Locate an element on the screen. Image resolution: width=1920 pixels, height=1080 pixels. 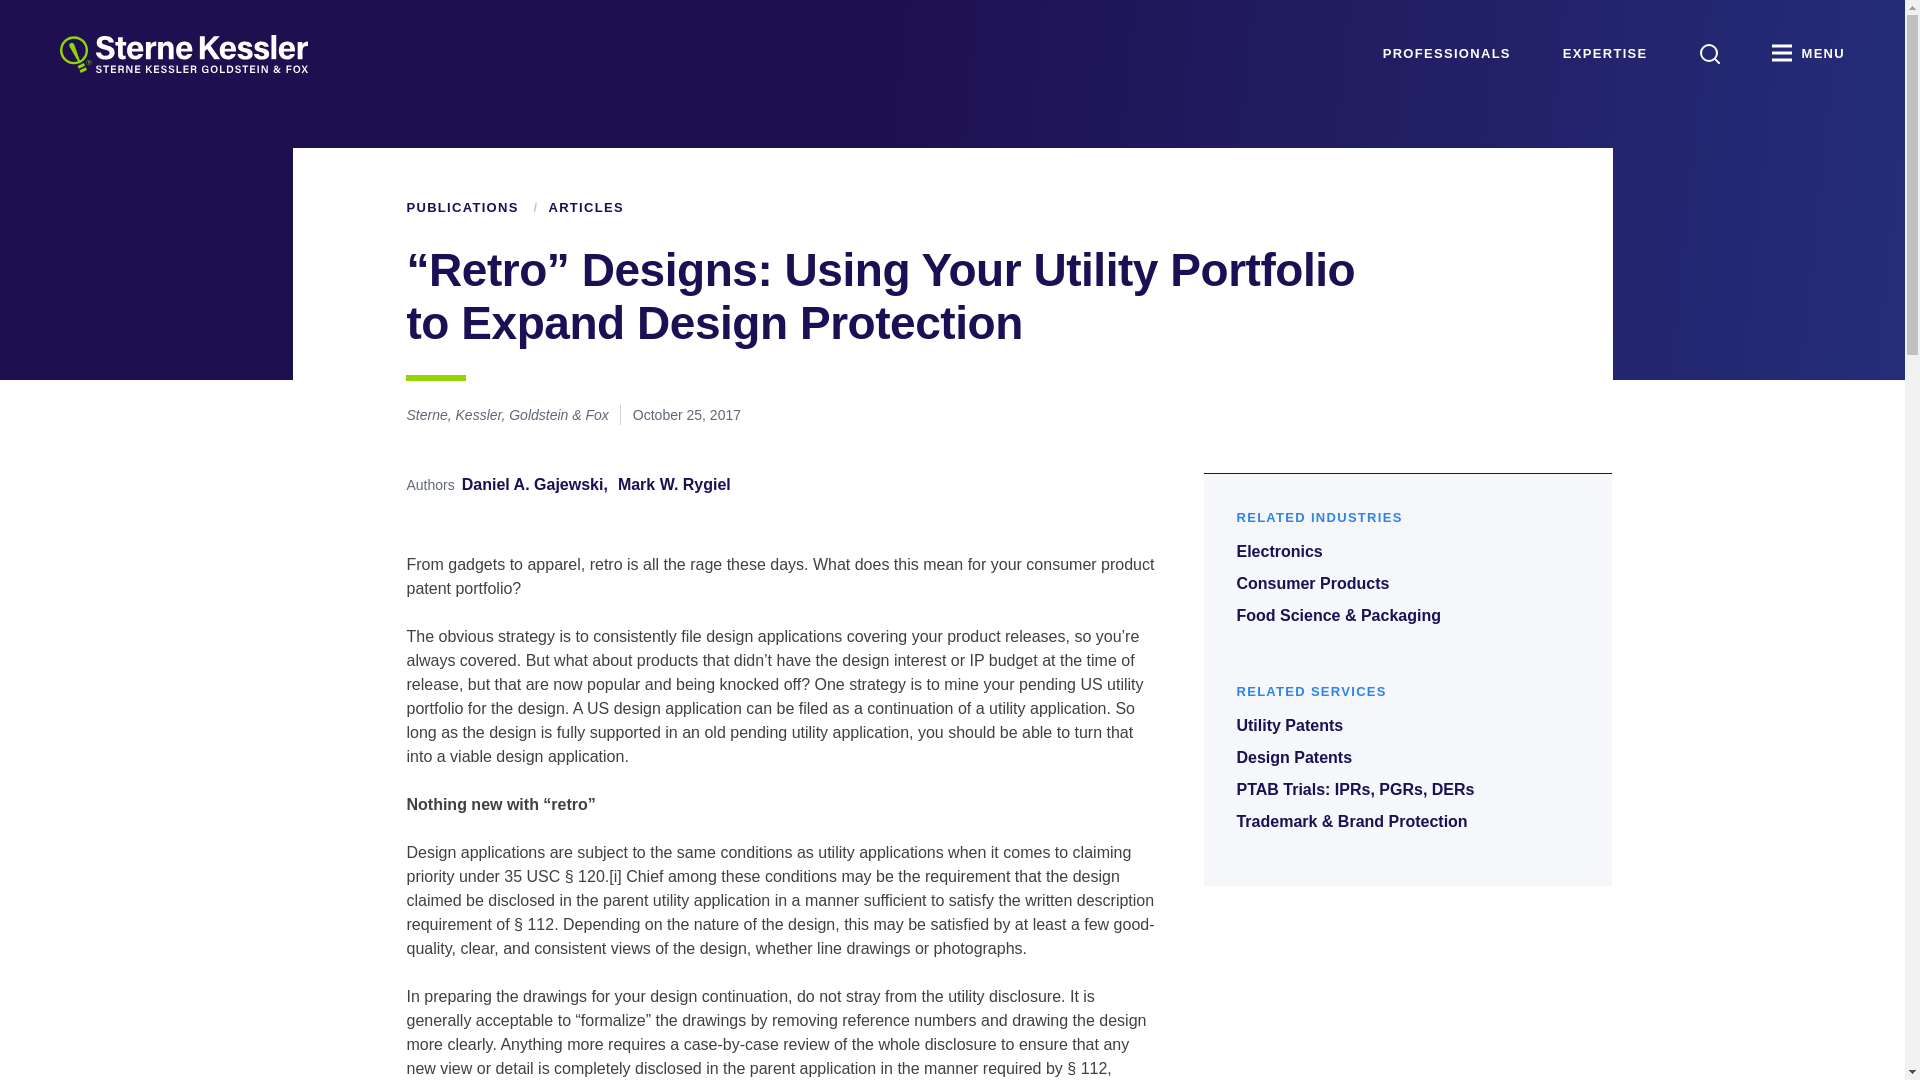
Sterne Kessler is located at coordinates (183, 54).